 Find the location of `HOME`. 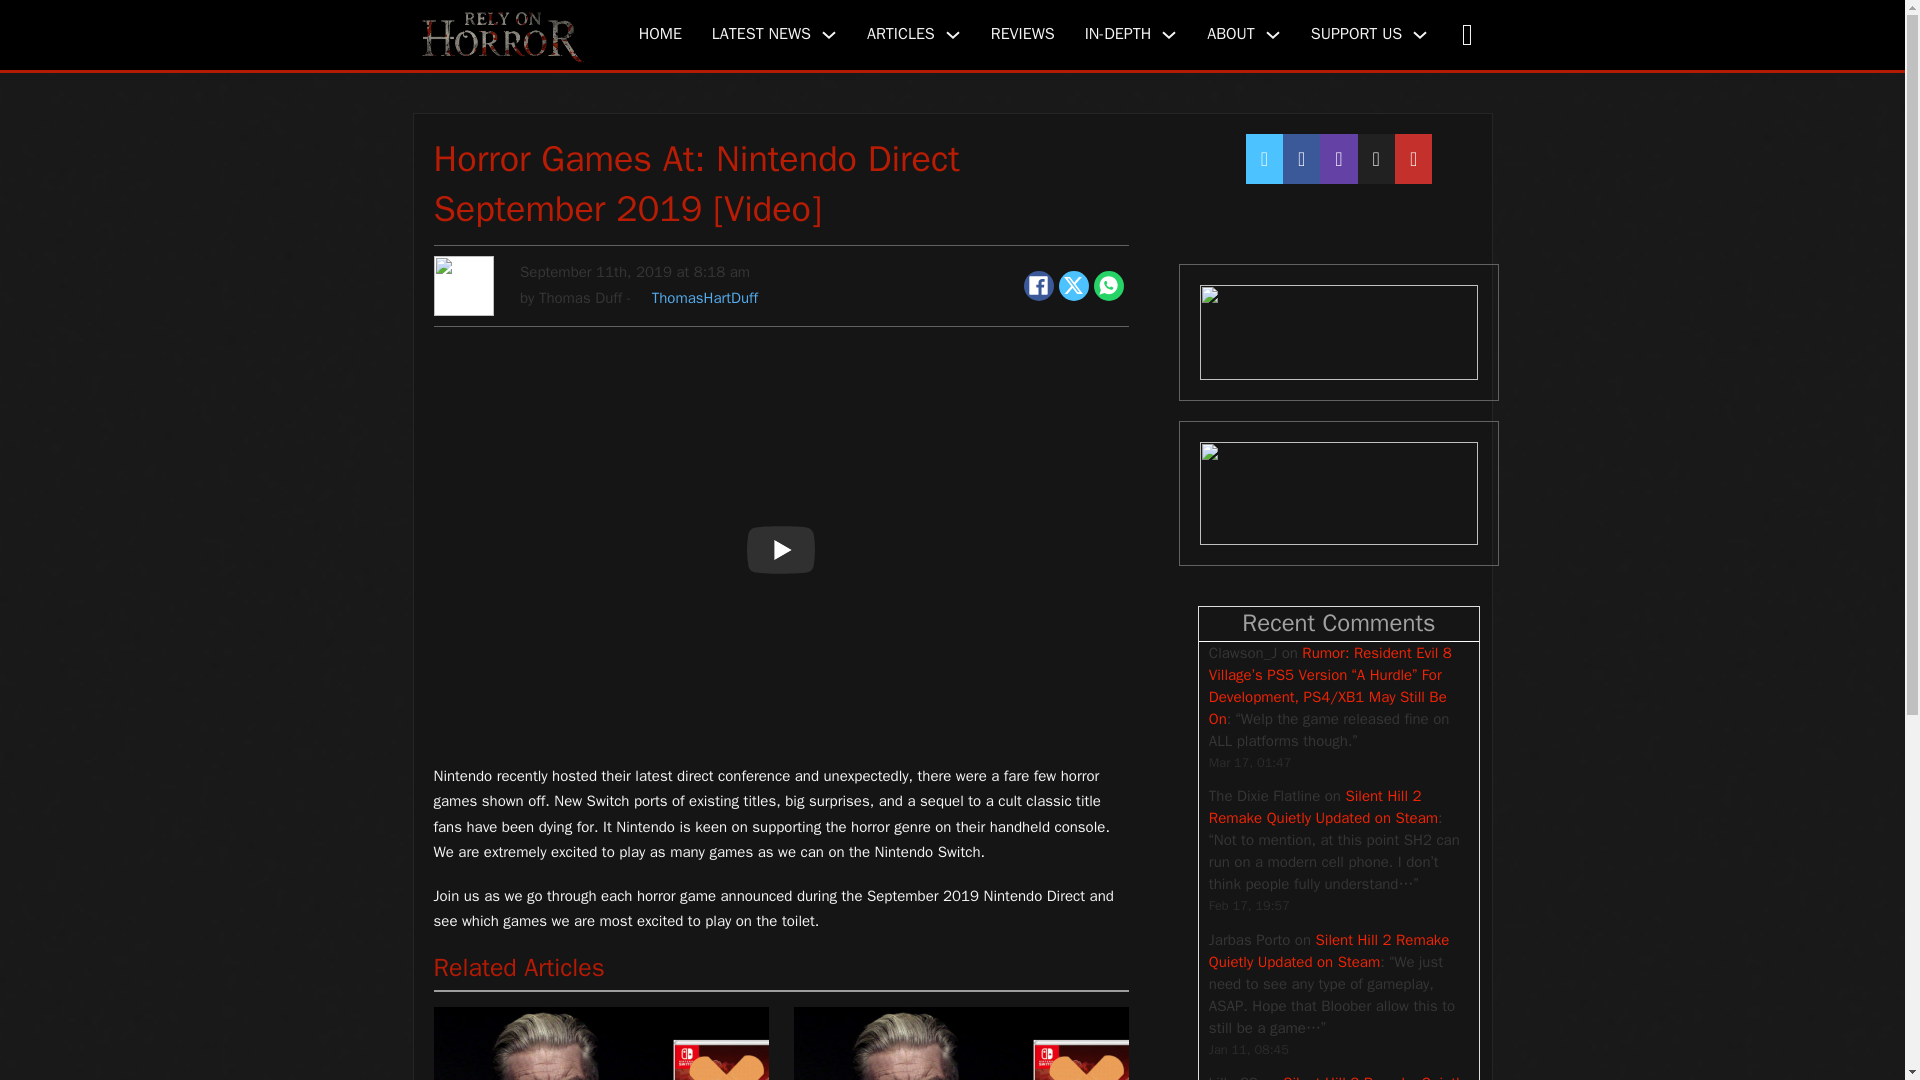

HOME is located at coordinates (660, 34).